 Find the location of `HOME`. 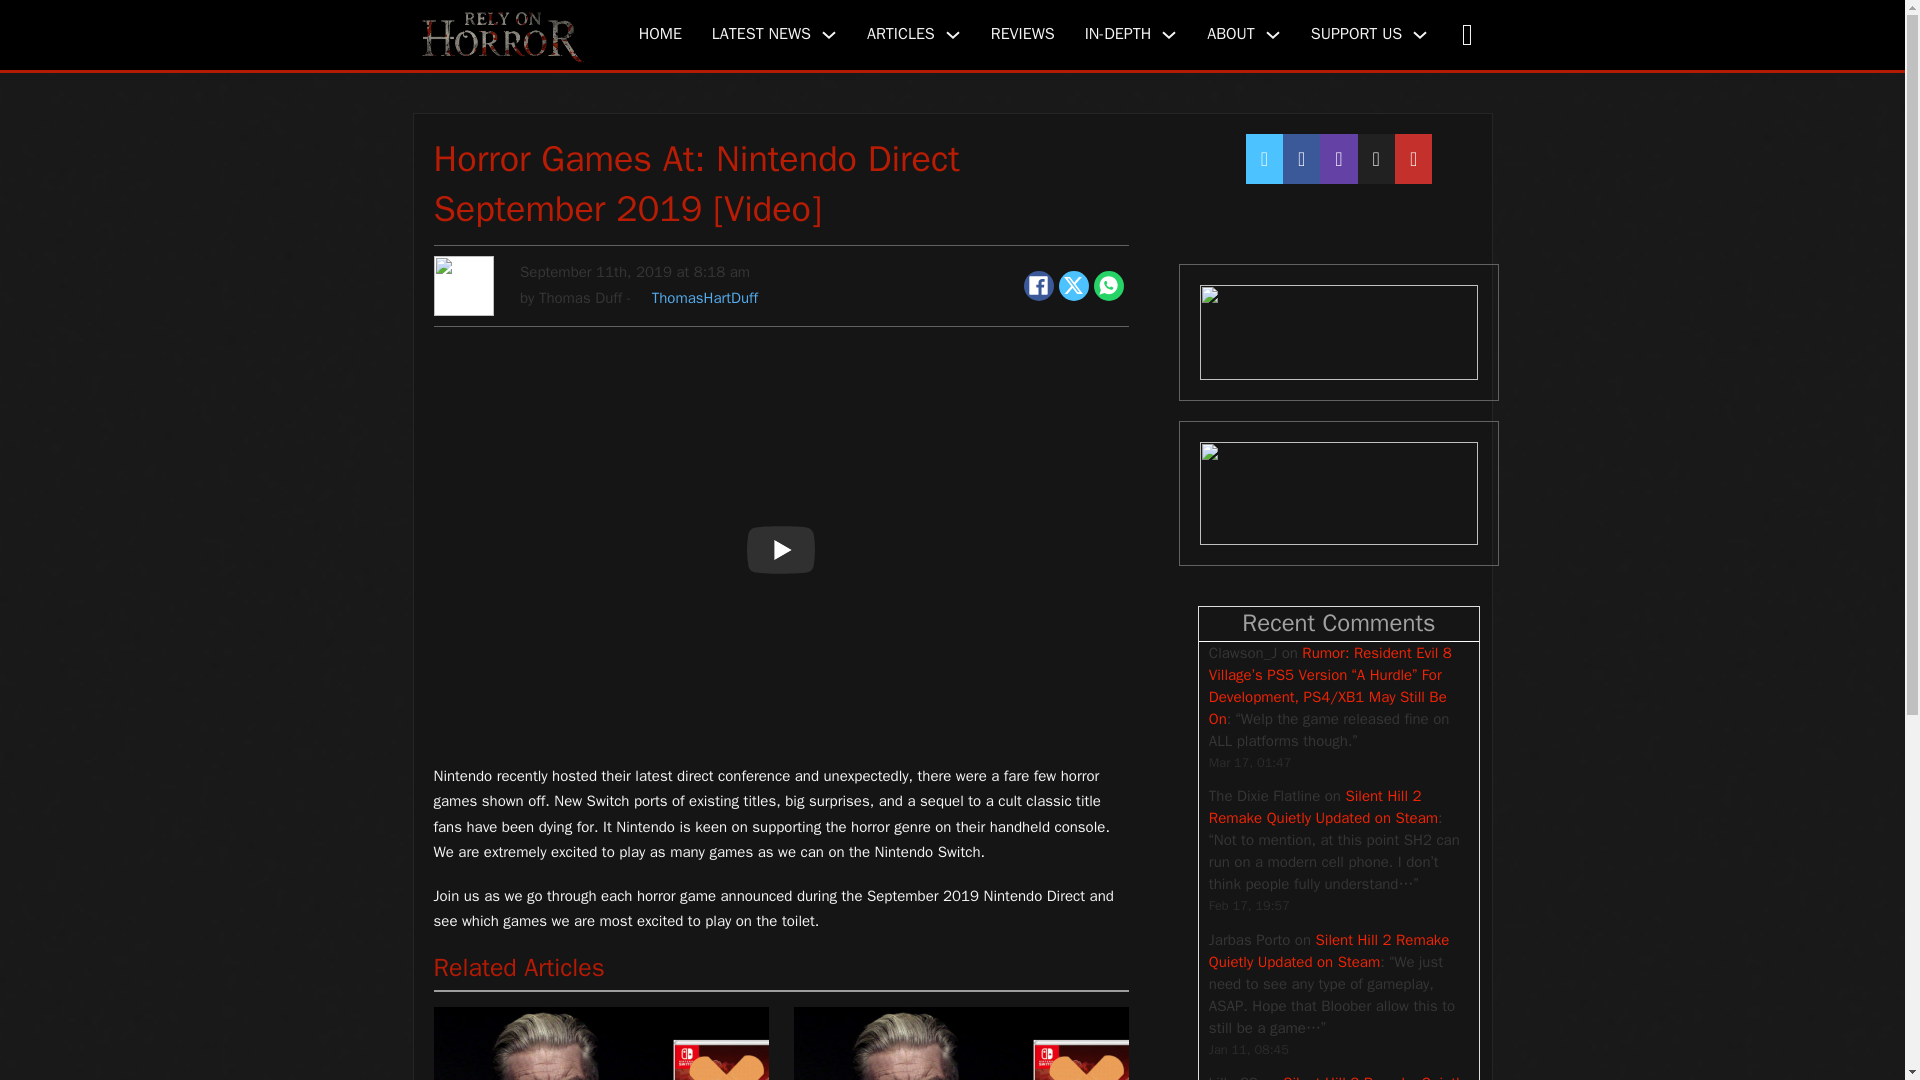

HOME is located at coordinates (660, 34).